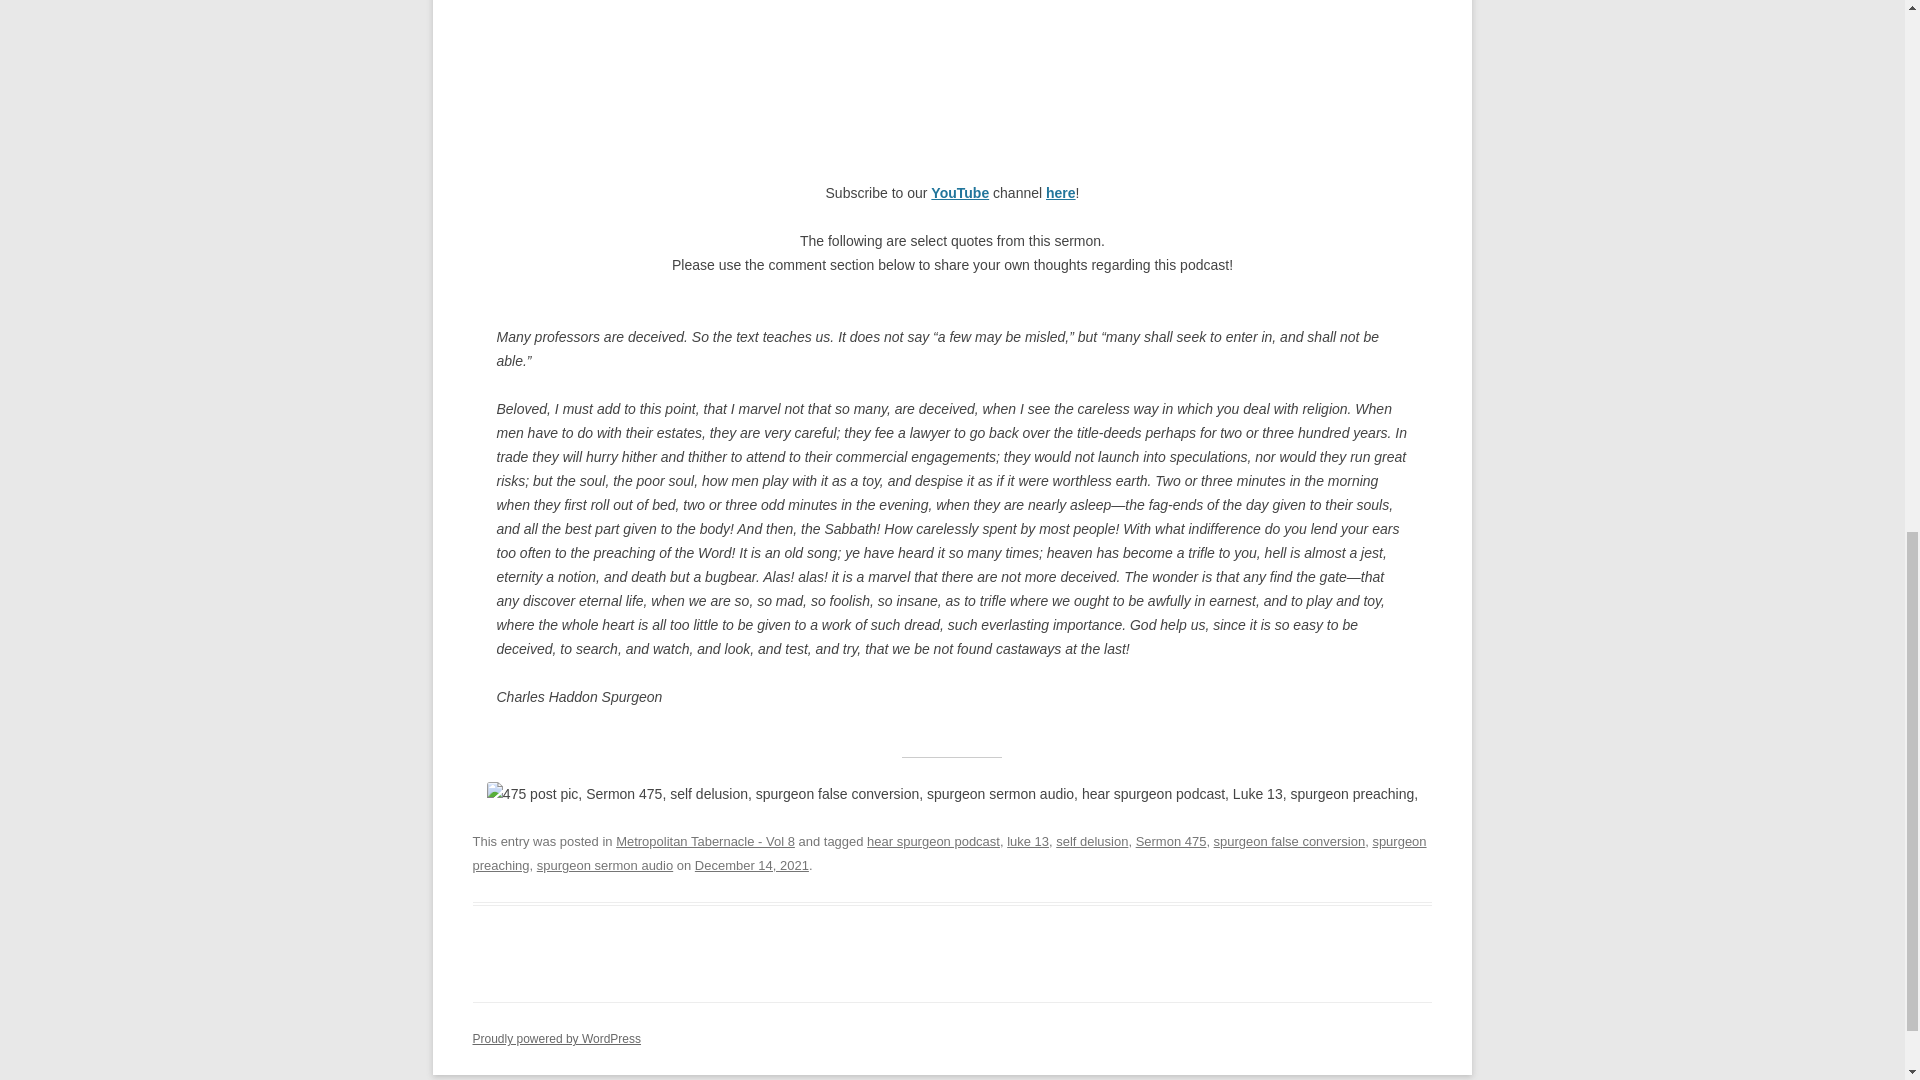 This screenshot has height=1080, width=1920. Describe the element at coordinates (1289, 840) in the screenshot. I see `spurgeon false conversion` at that location.